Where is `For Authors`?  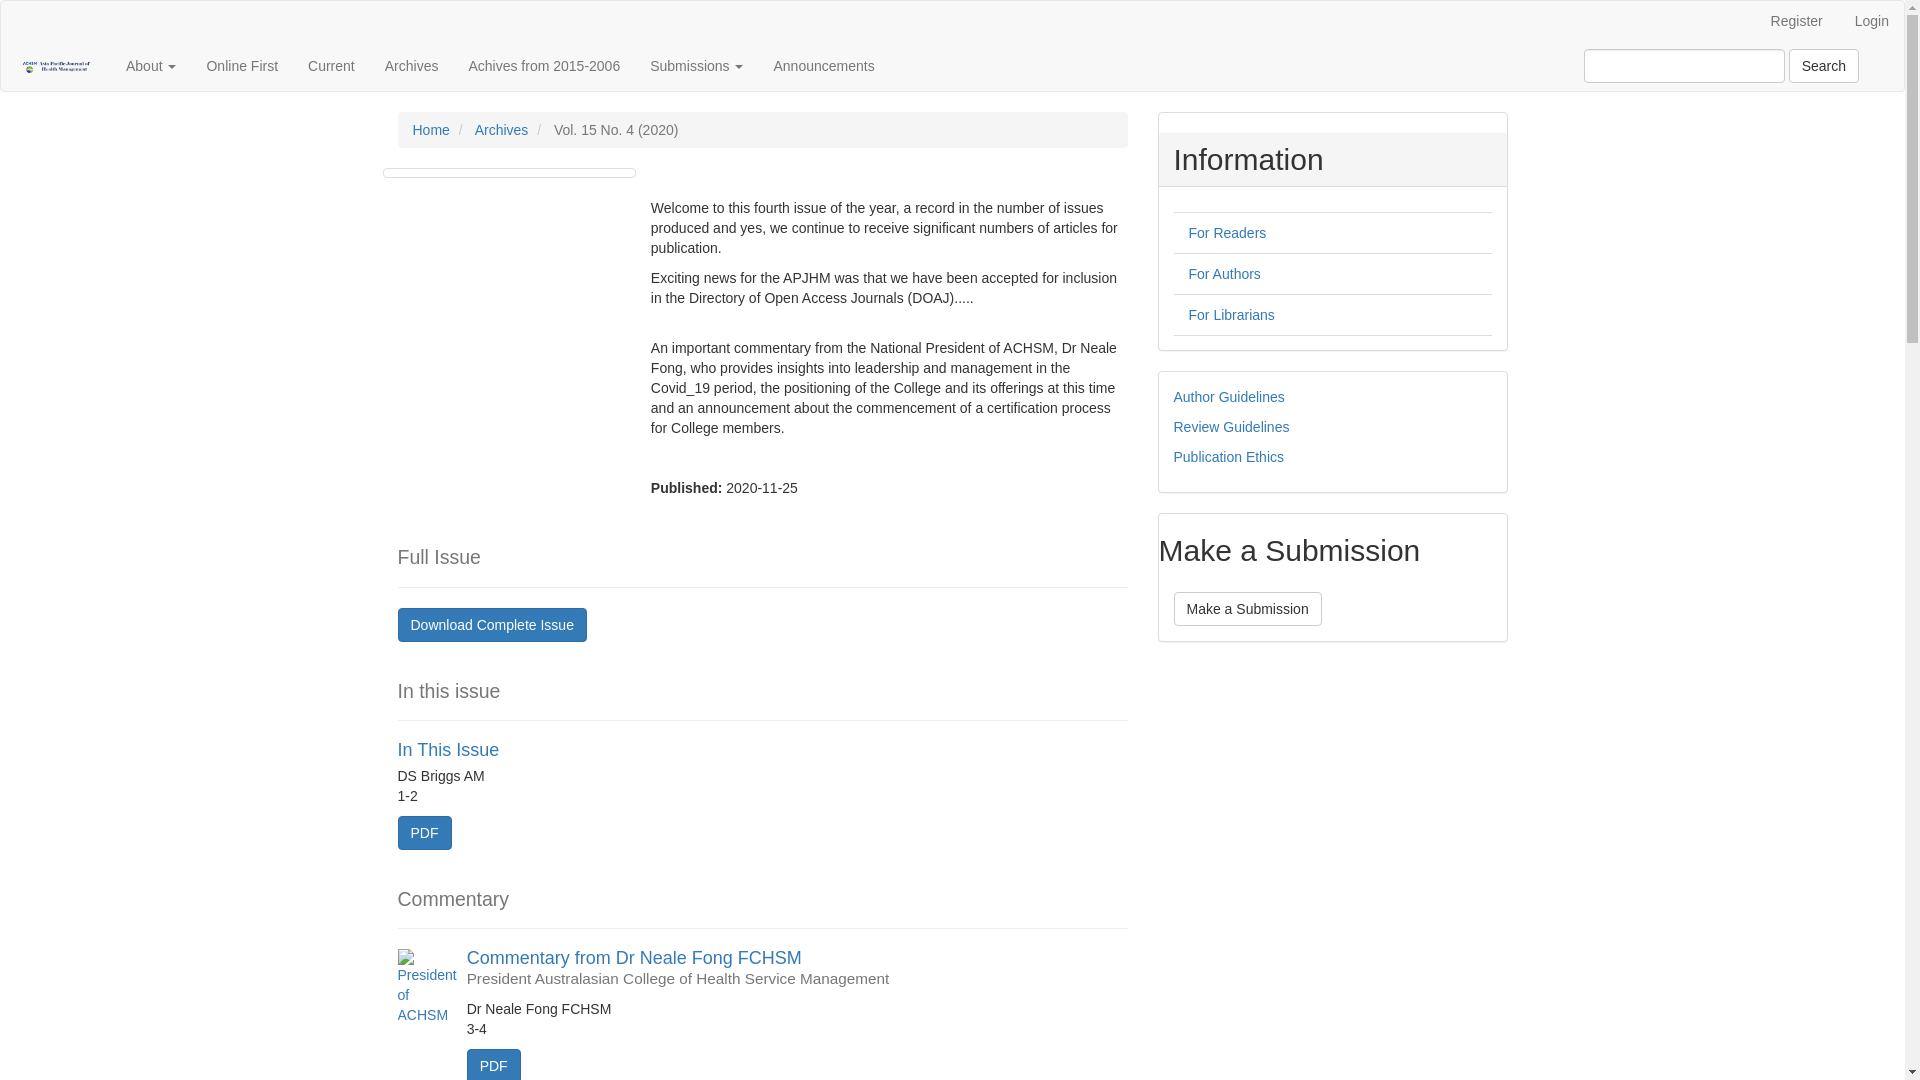 For Authors is located at coordinates (1224, 274).